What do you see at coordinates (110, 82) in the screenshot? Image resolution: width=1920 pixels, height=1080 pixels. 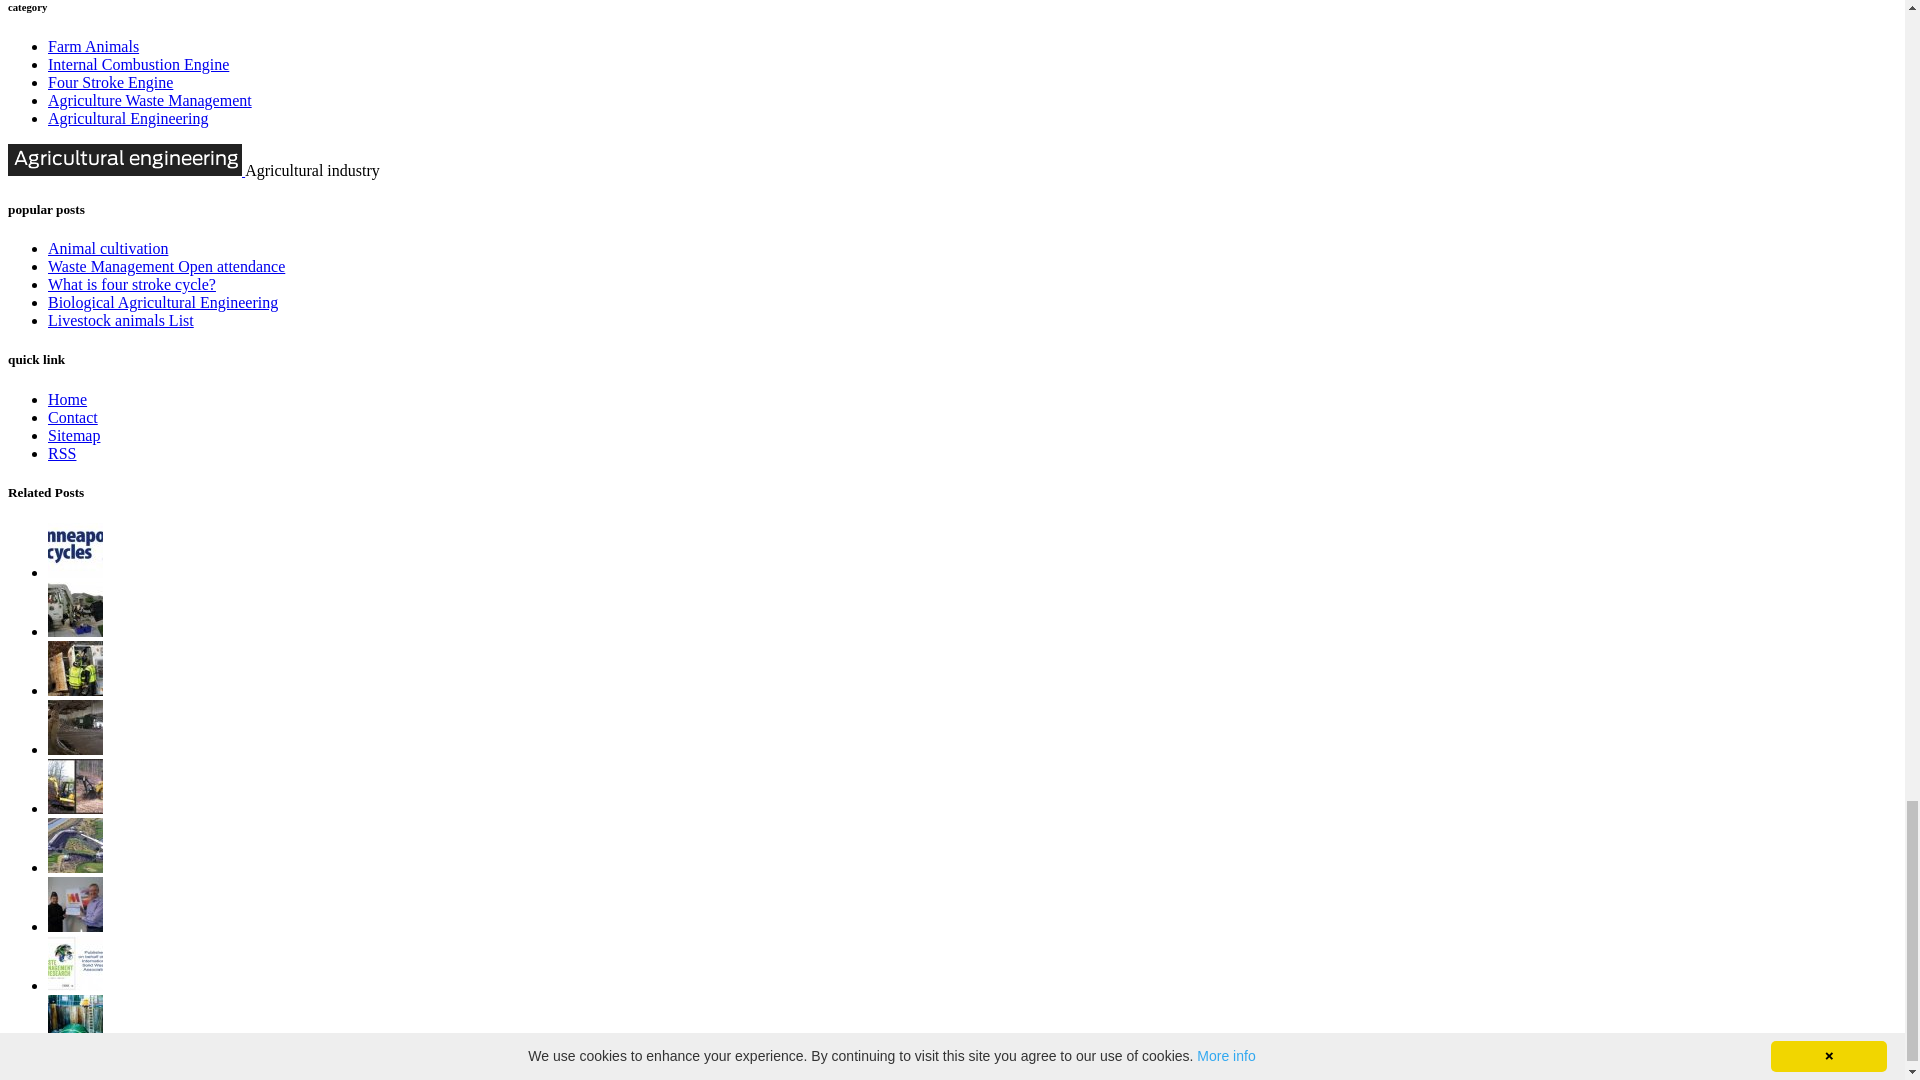 I see `View all posts filed under Four Stroke Engine` at bounding box center [110, 82].